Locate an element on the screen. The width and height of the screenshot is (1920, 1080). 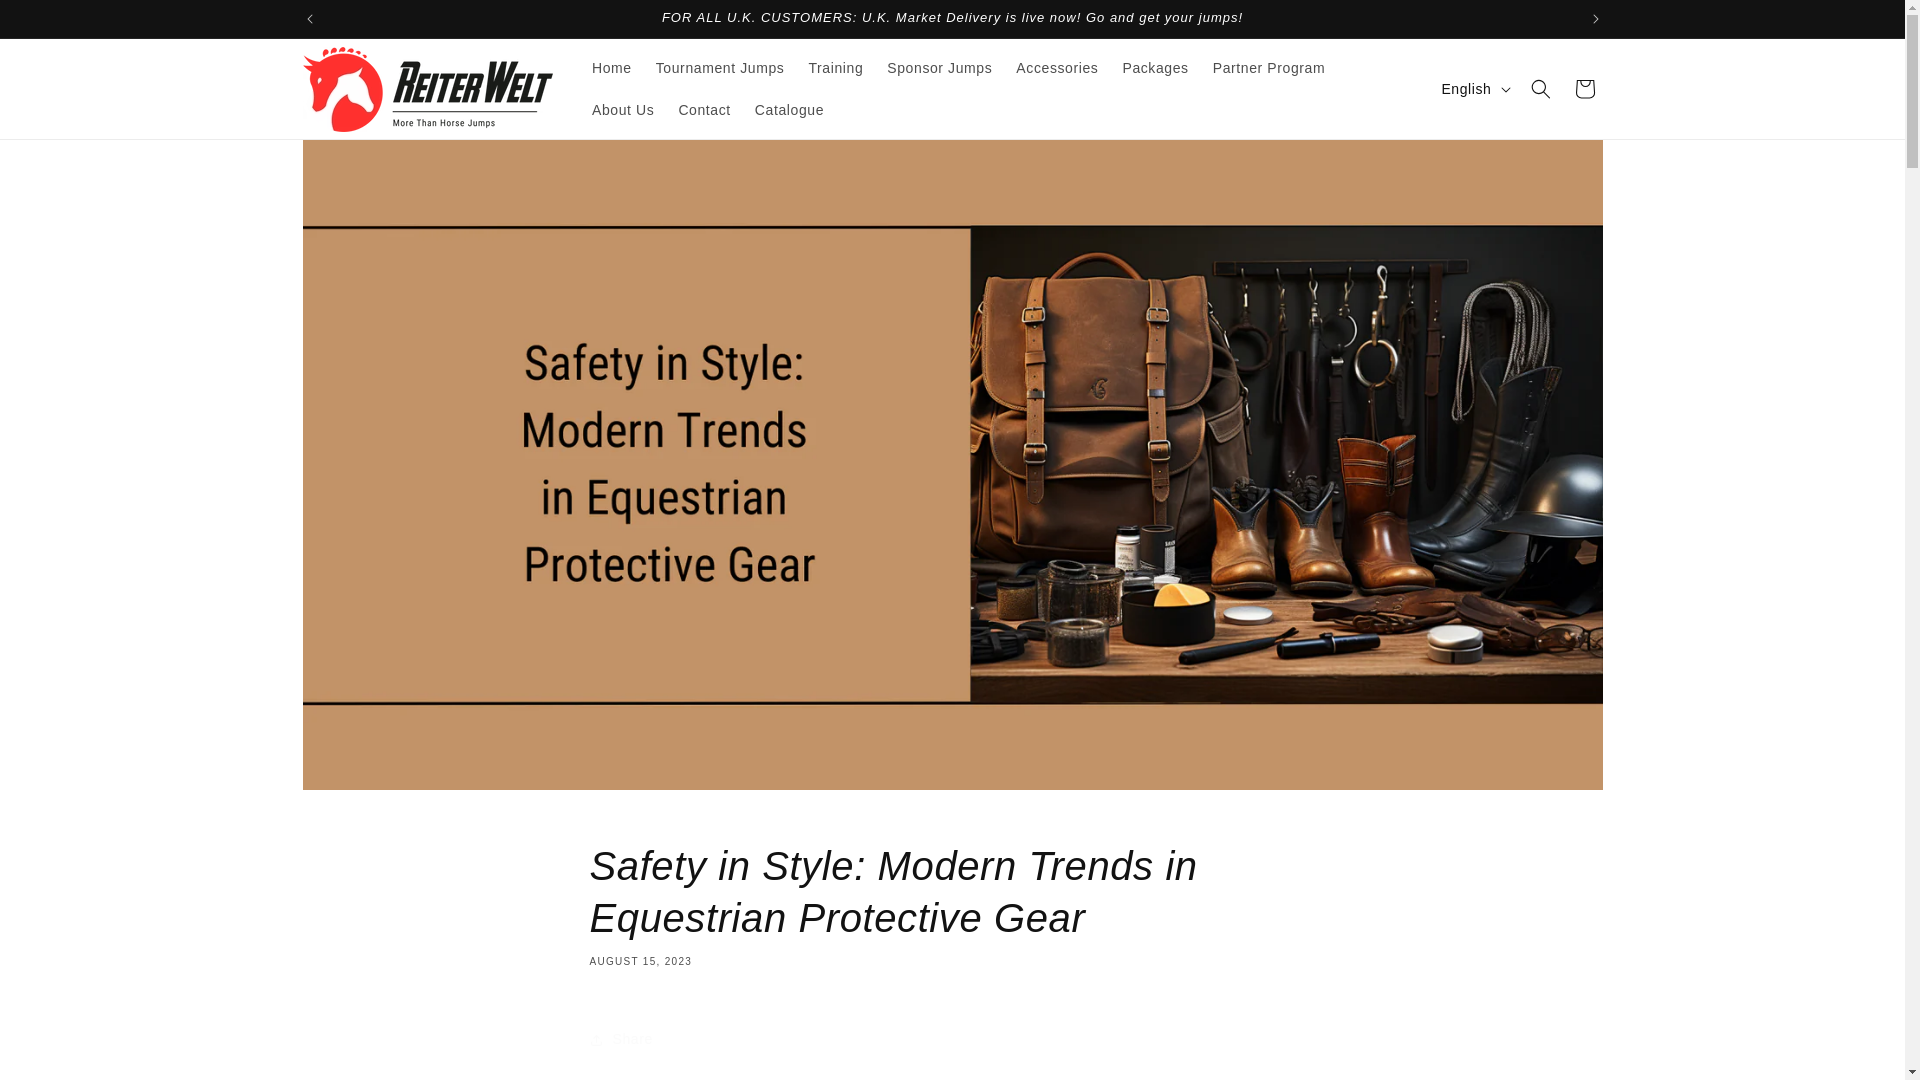
Partner Program is located at coordinates (1268, 68).